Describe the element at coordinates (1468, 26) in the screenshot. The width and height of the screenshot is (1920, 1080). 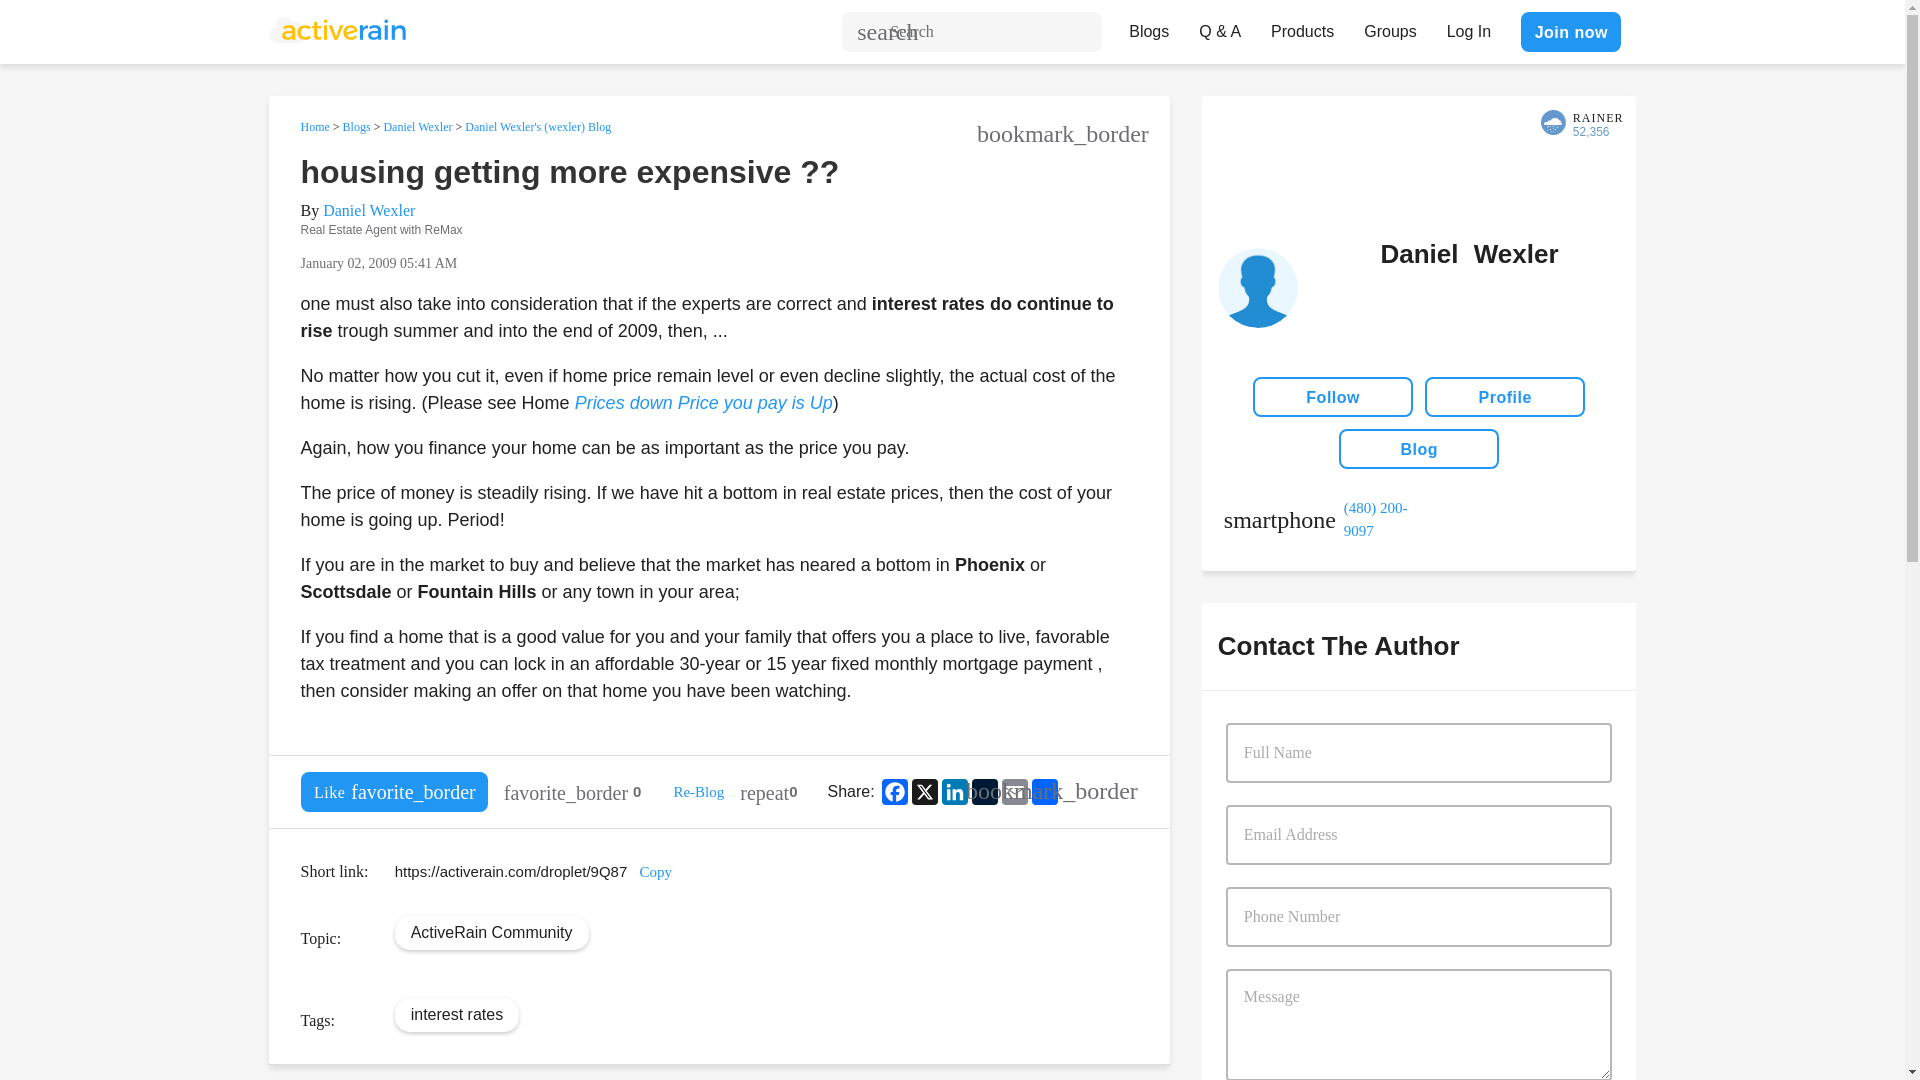
I see `Log In` at that location.